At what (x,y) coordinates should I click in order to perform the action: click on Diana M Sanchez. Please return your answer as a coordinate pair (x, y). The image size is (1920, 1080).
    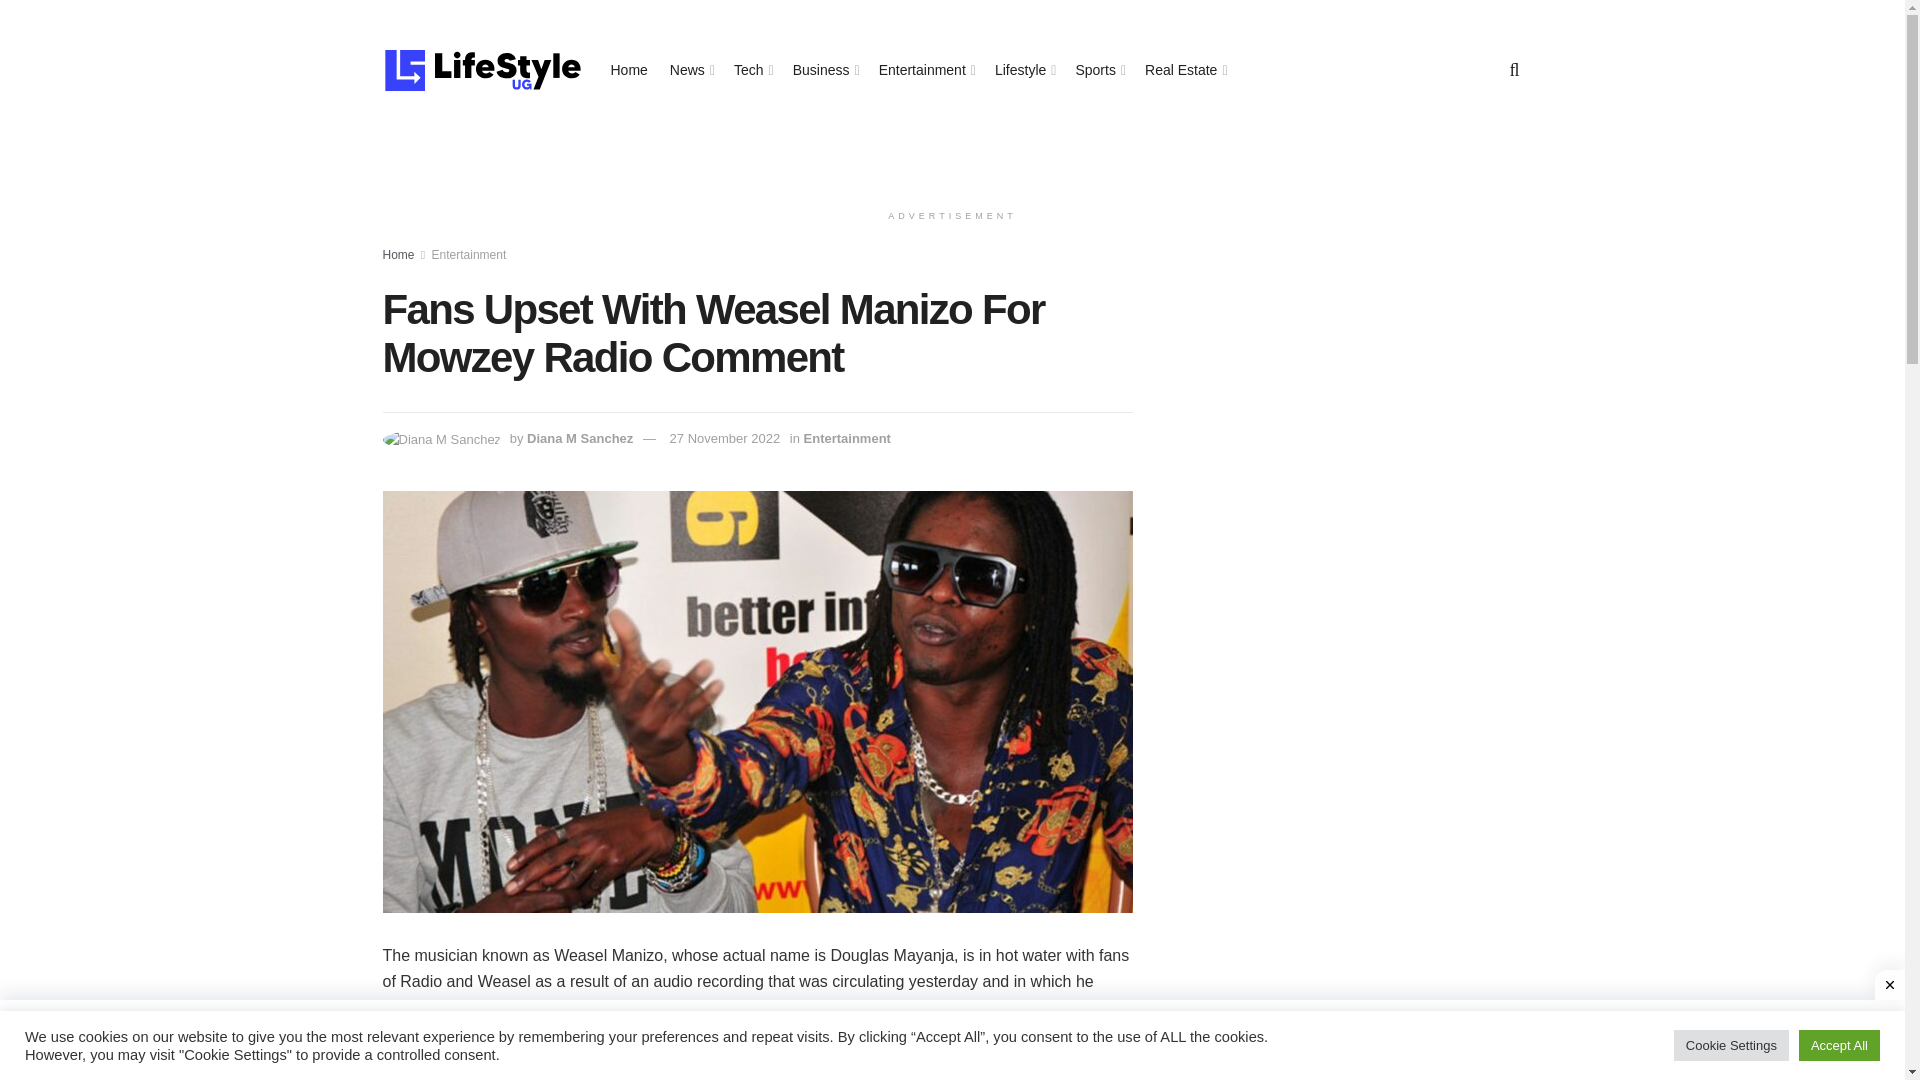
    Looking at the image, I should click on (580, 438).